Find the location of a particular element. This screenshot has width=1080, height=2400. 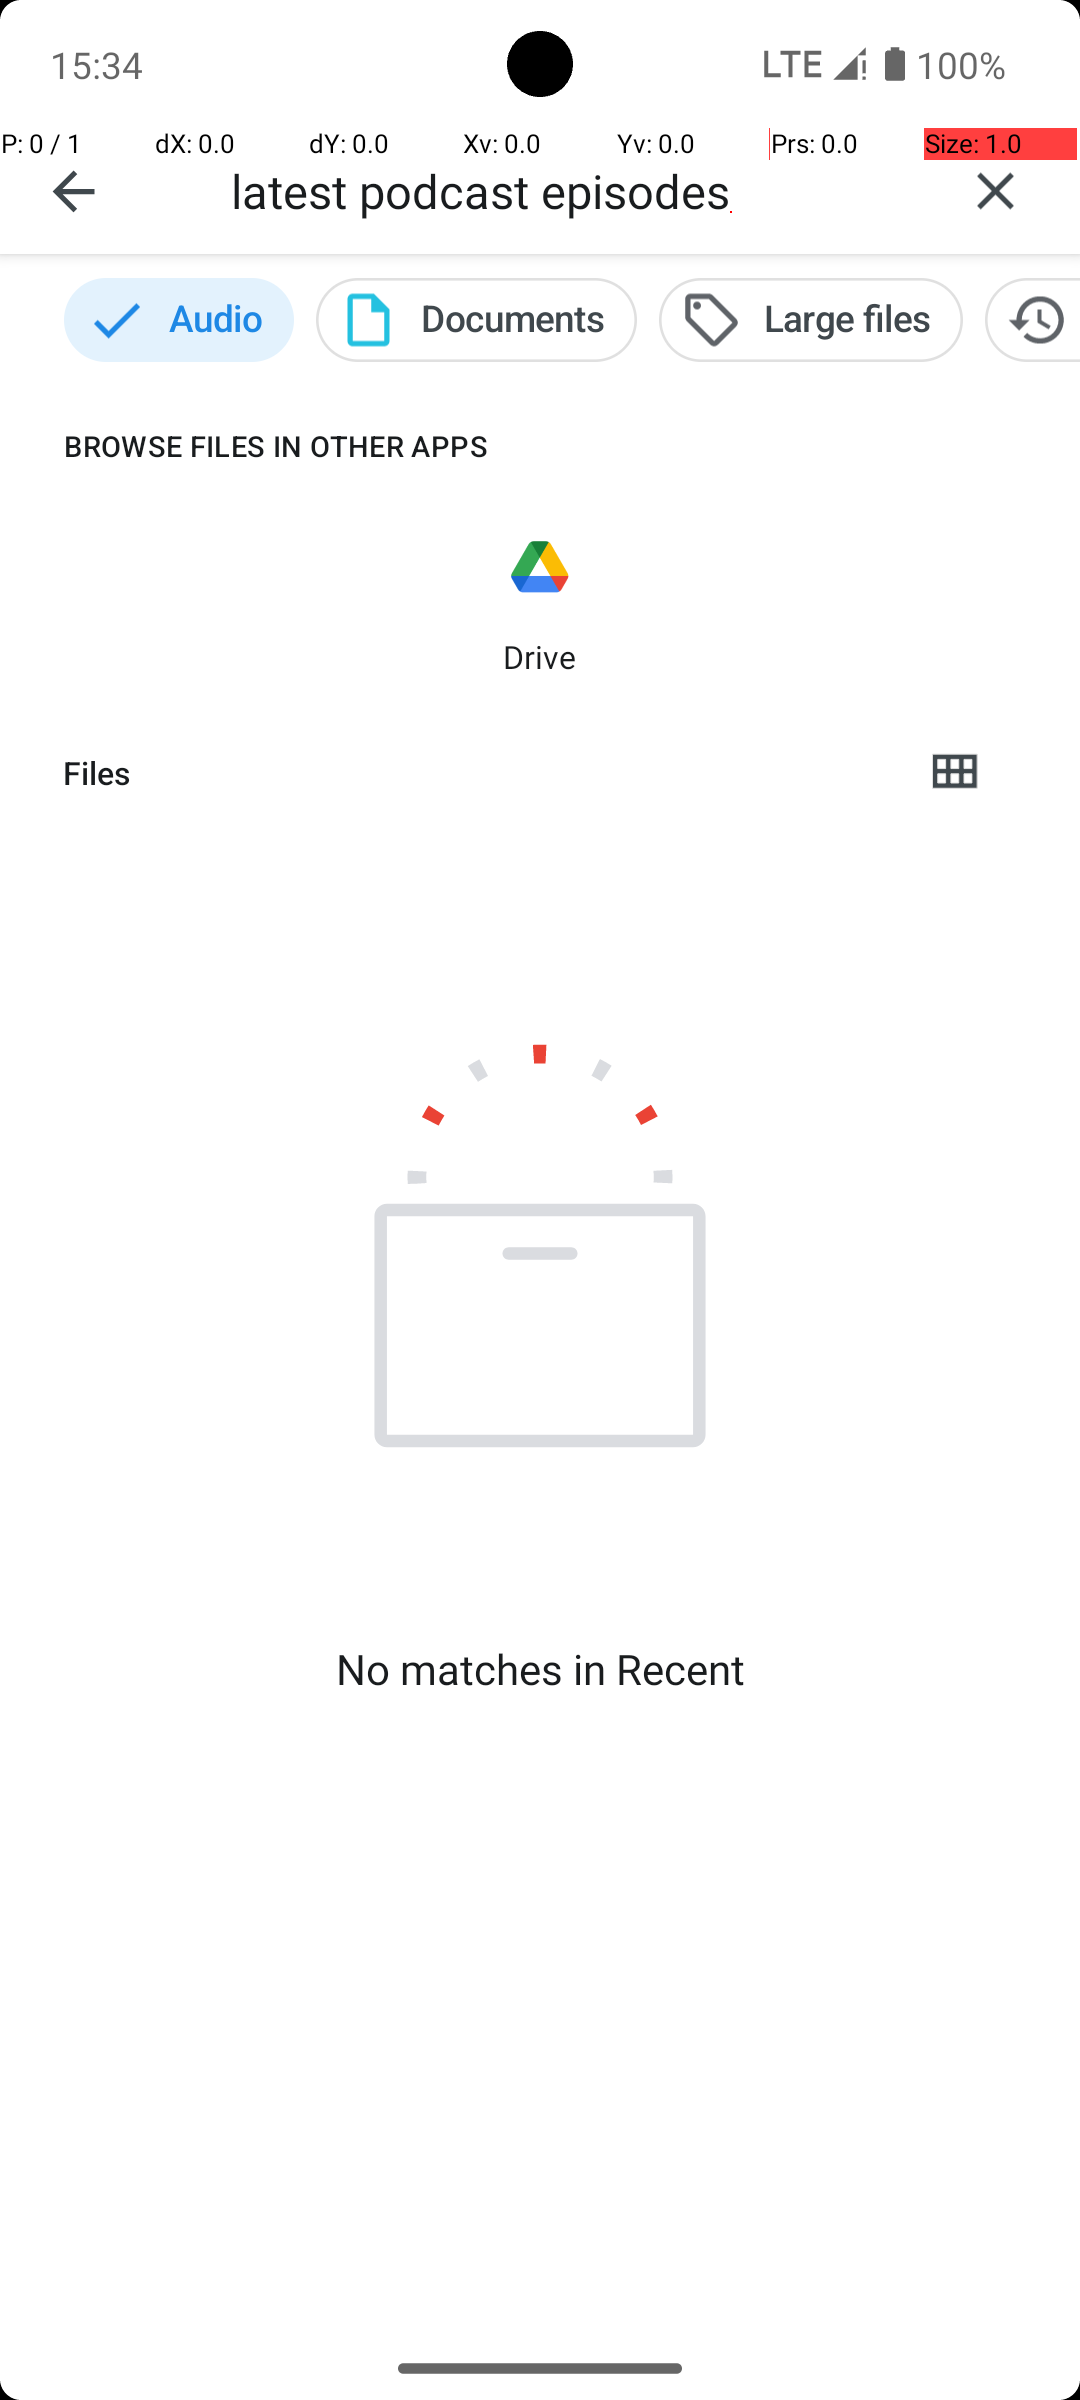

latest podcast episodes is located at coordinates (571, 190).